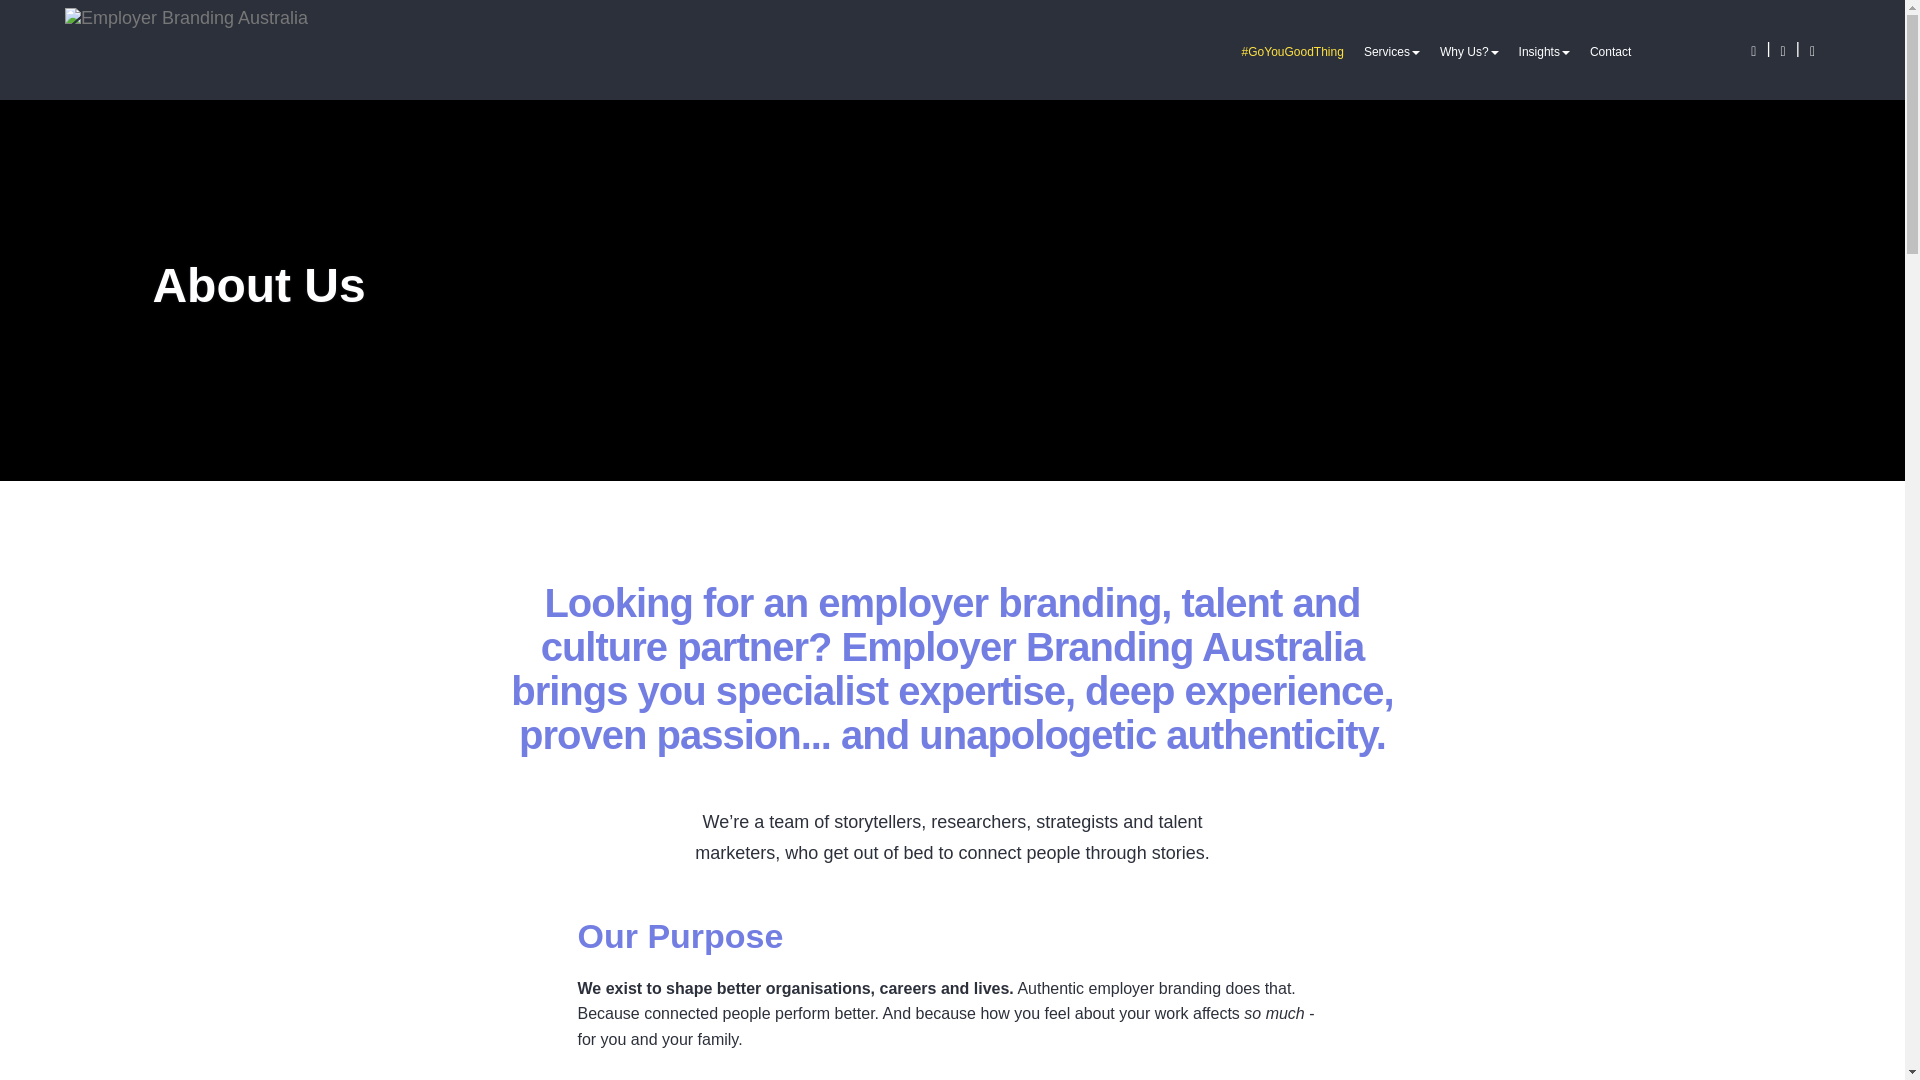 Image resolution: width=1920 pixels, height=1080 pixels. Describe the element at coordinates (1610, 52) in the screenshot. I see `Contact` at that location.